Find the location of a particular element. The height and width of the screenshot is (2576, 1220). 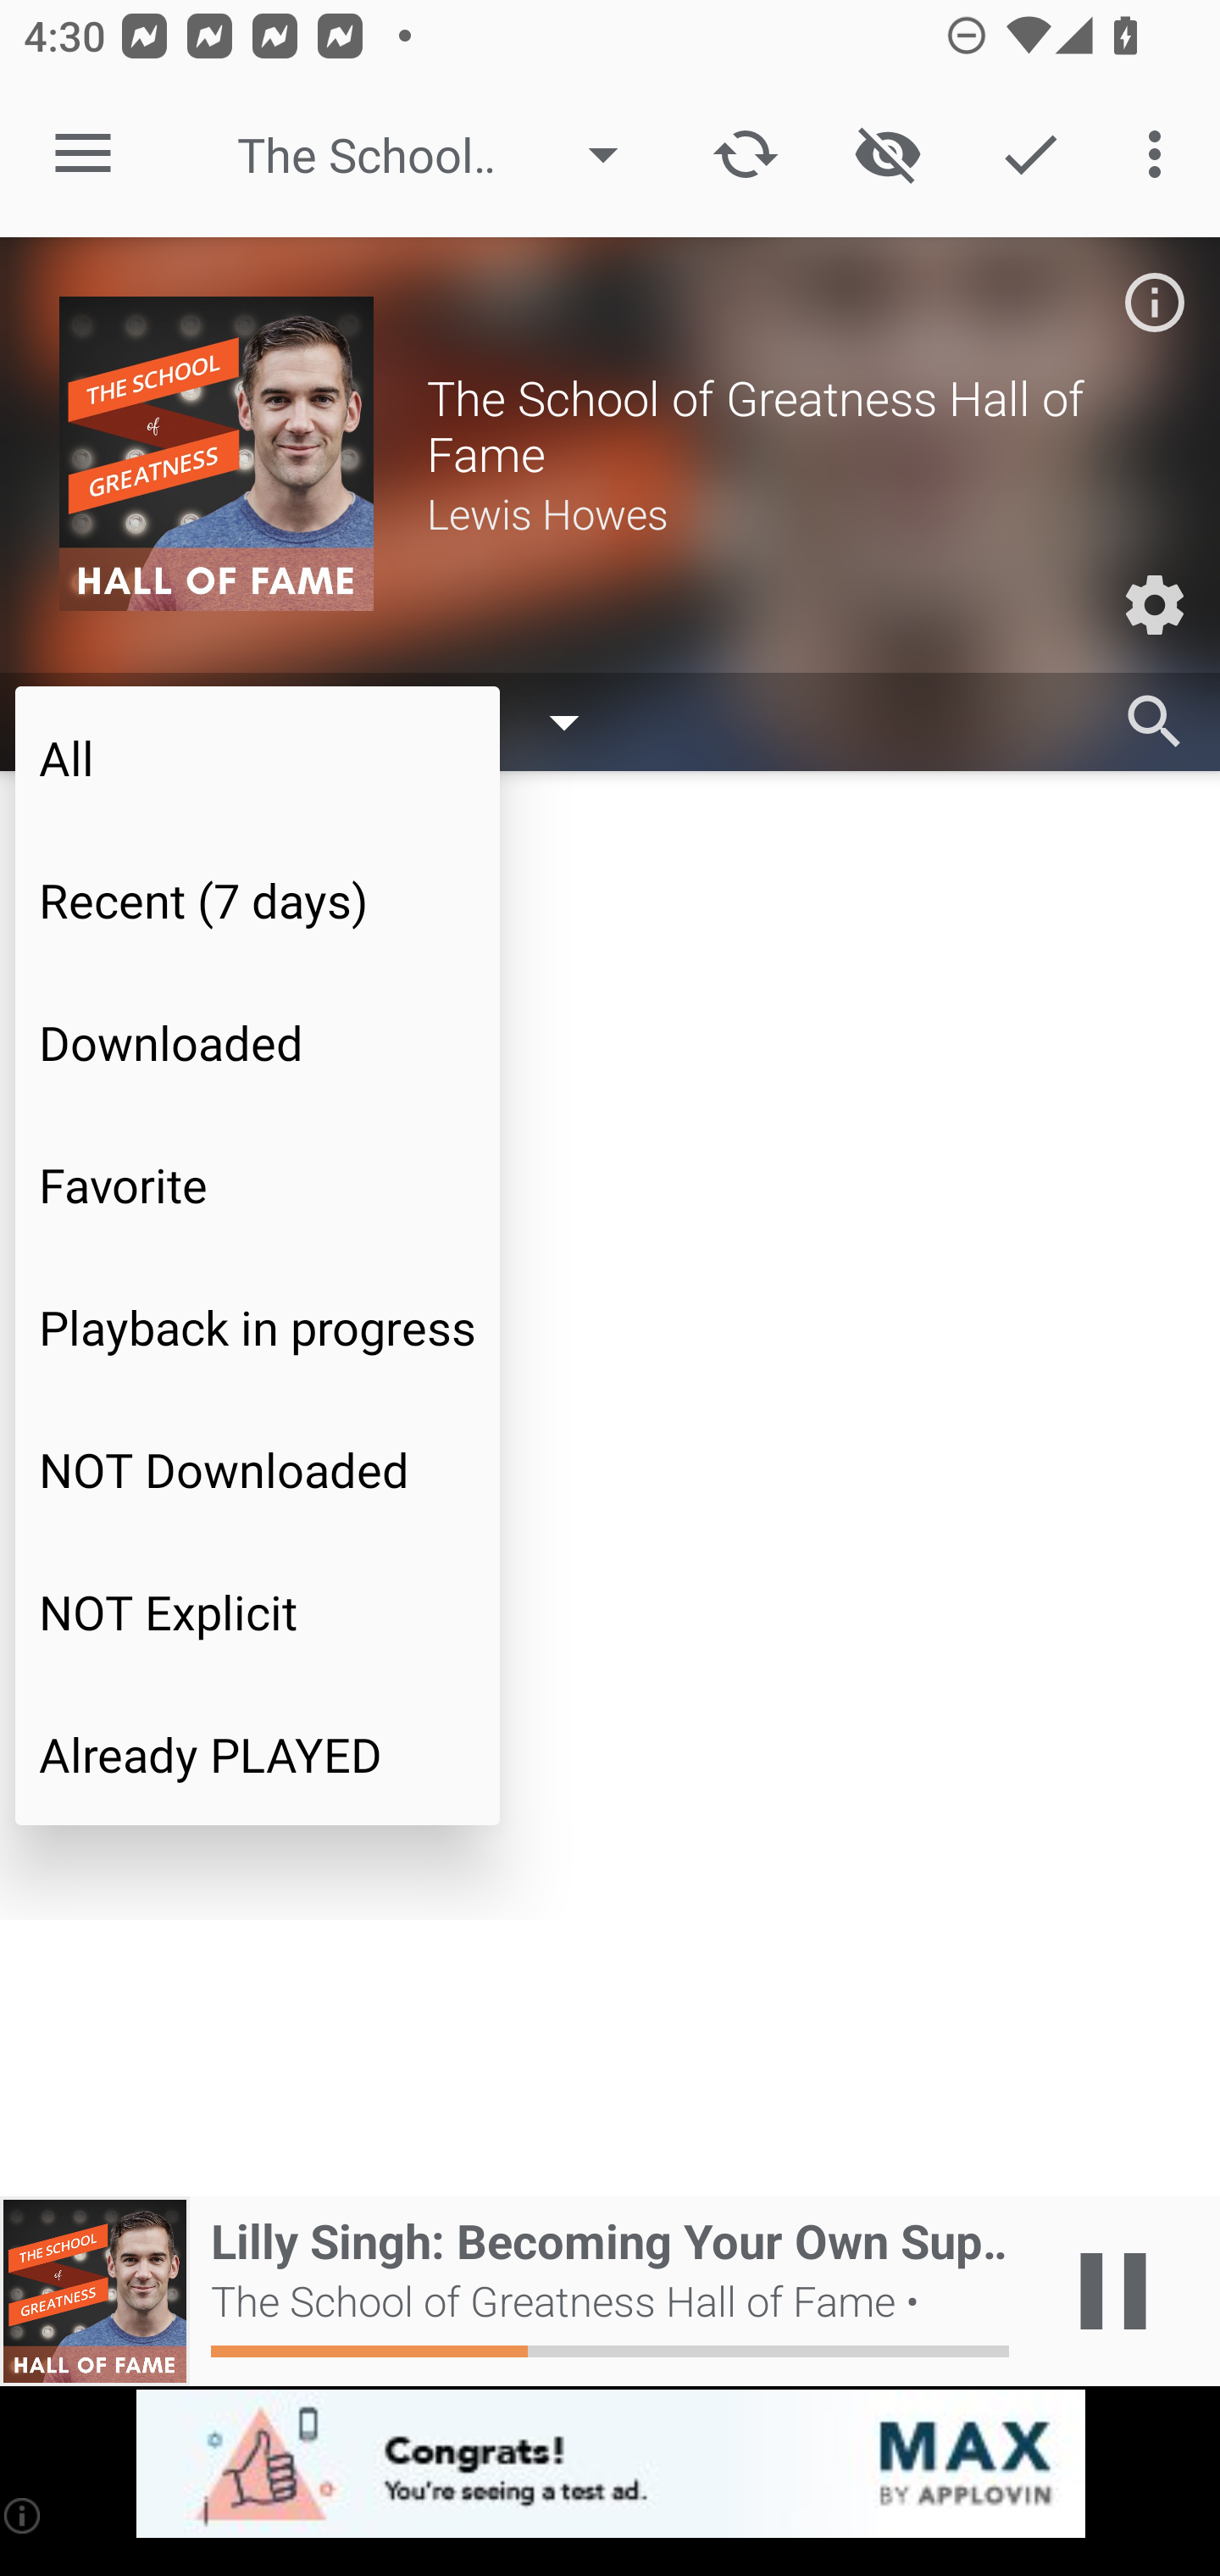

Already PLAYED is located at coordinates (258, 1754).